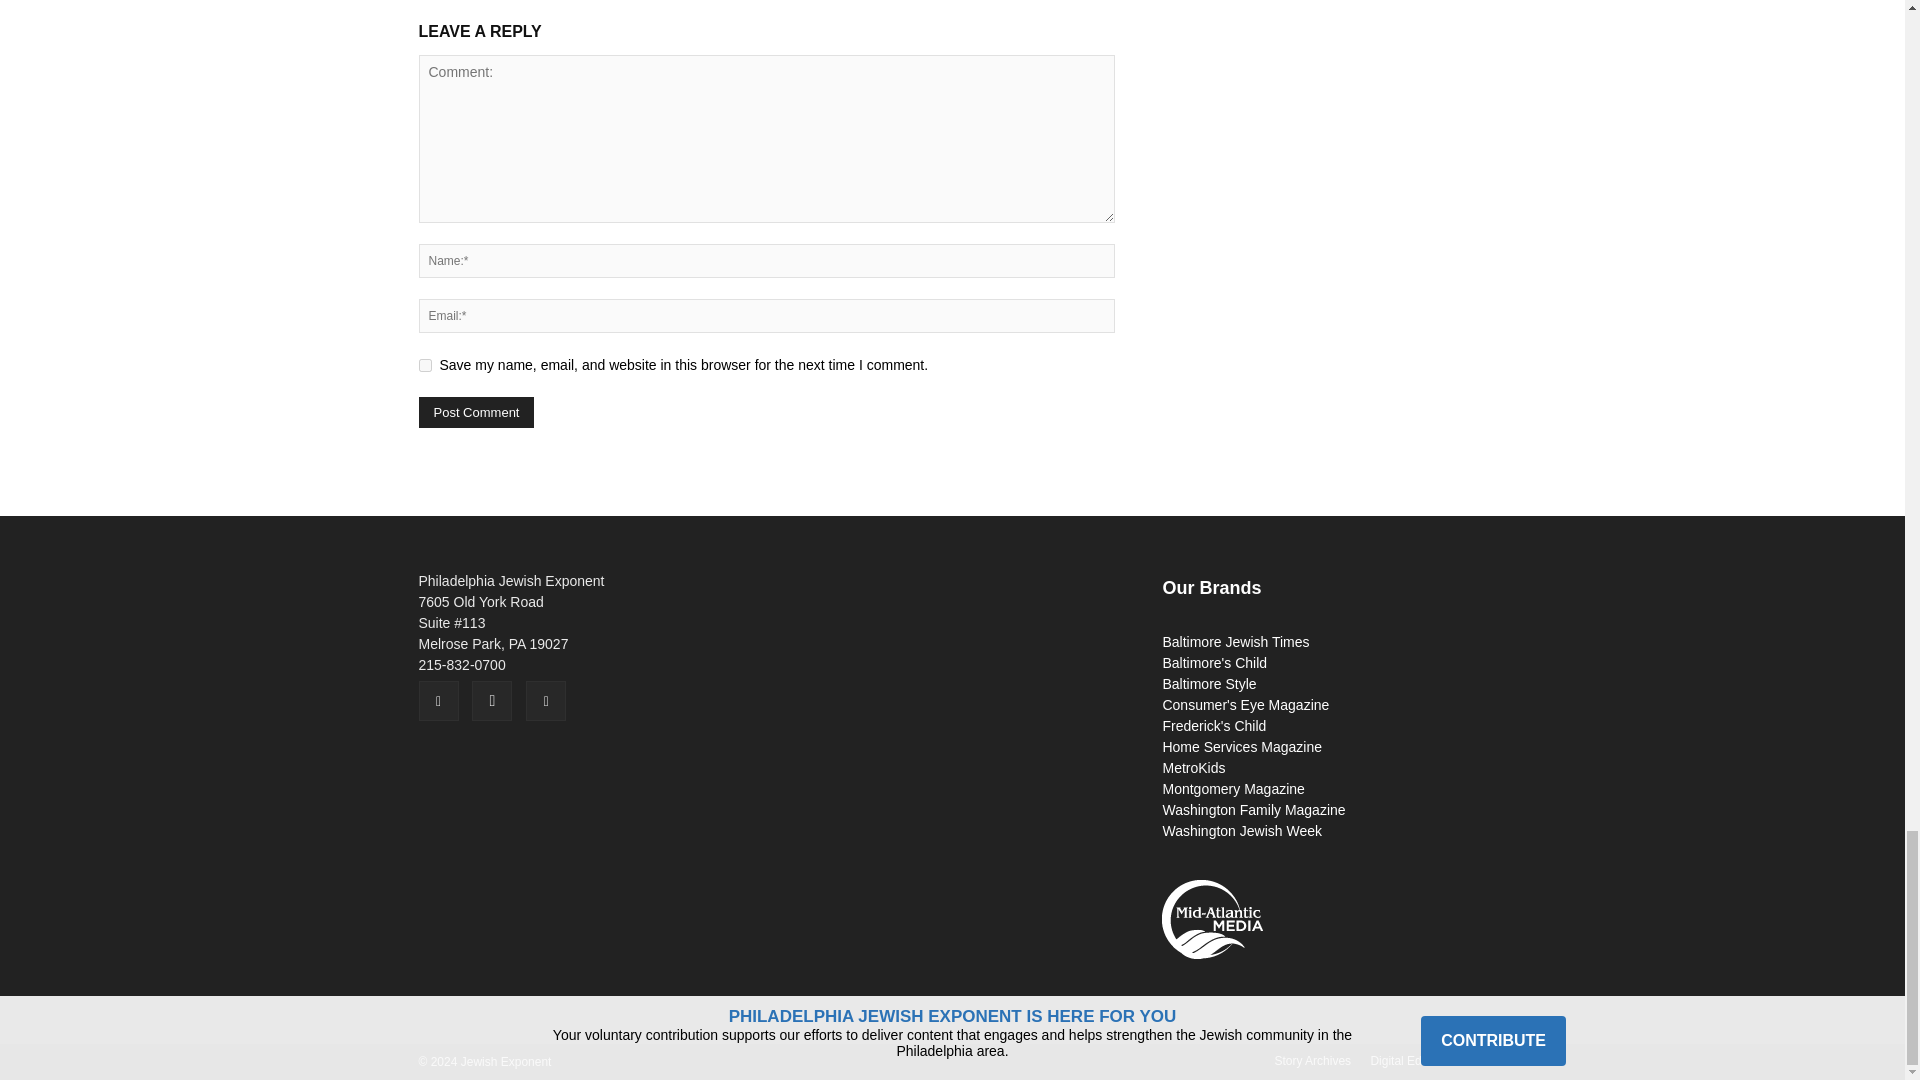 This screenshot has width=1920, height=1080. Describe the element at coordinates (476, 412) in the screenshot. I see `Post Comment` at that location.